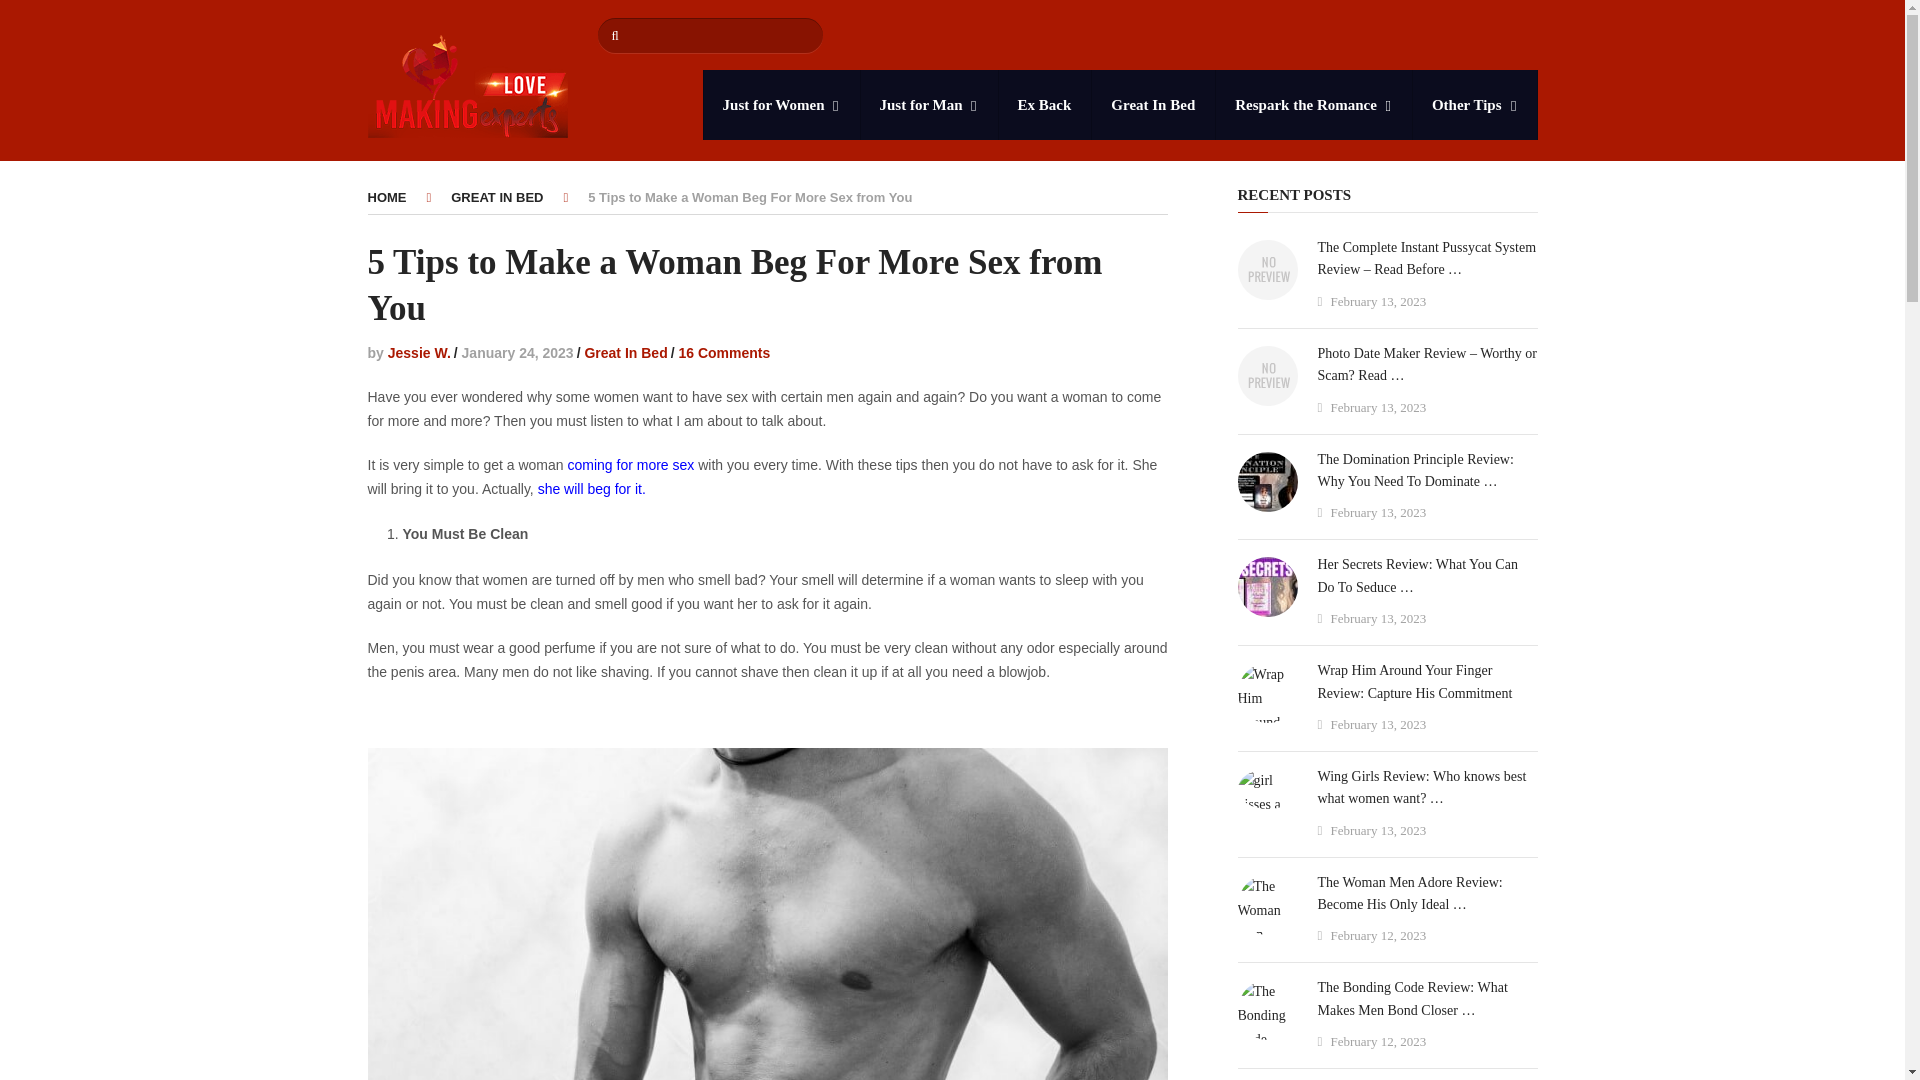 The height and width of the screenshot is (1080, 1920). Describe the element at coordinates (419, 352) in the screenshot. I see `Jessie W.` at that location.